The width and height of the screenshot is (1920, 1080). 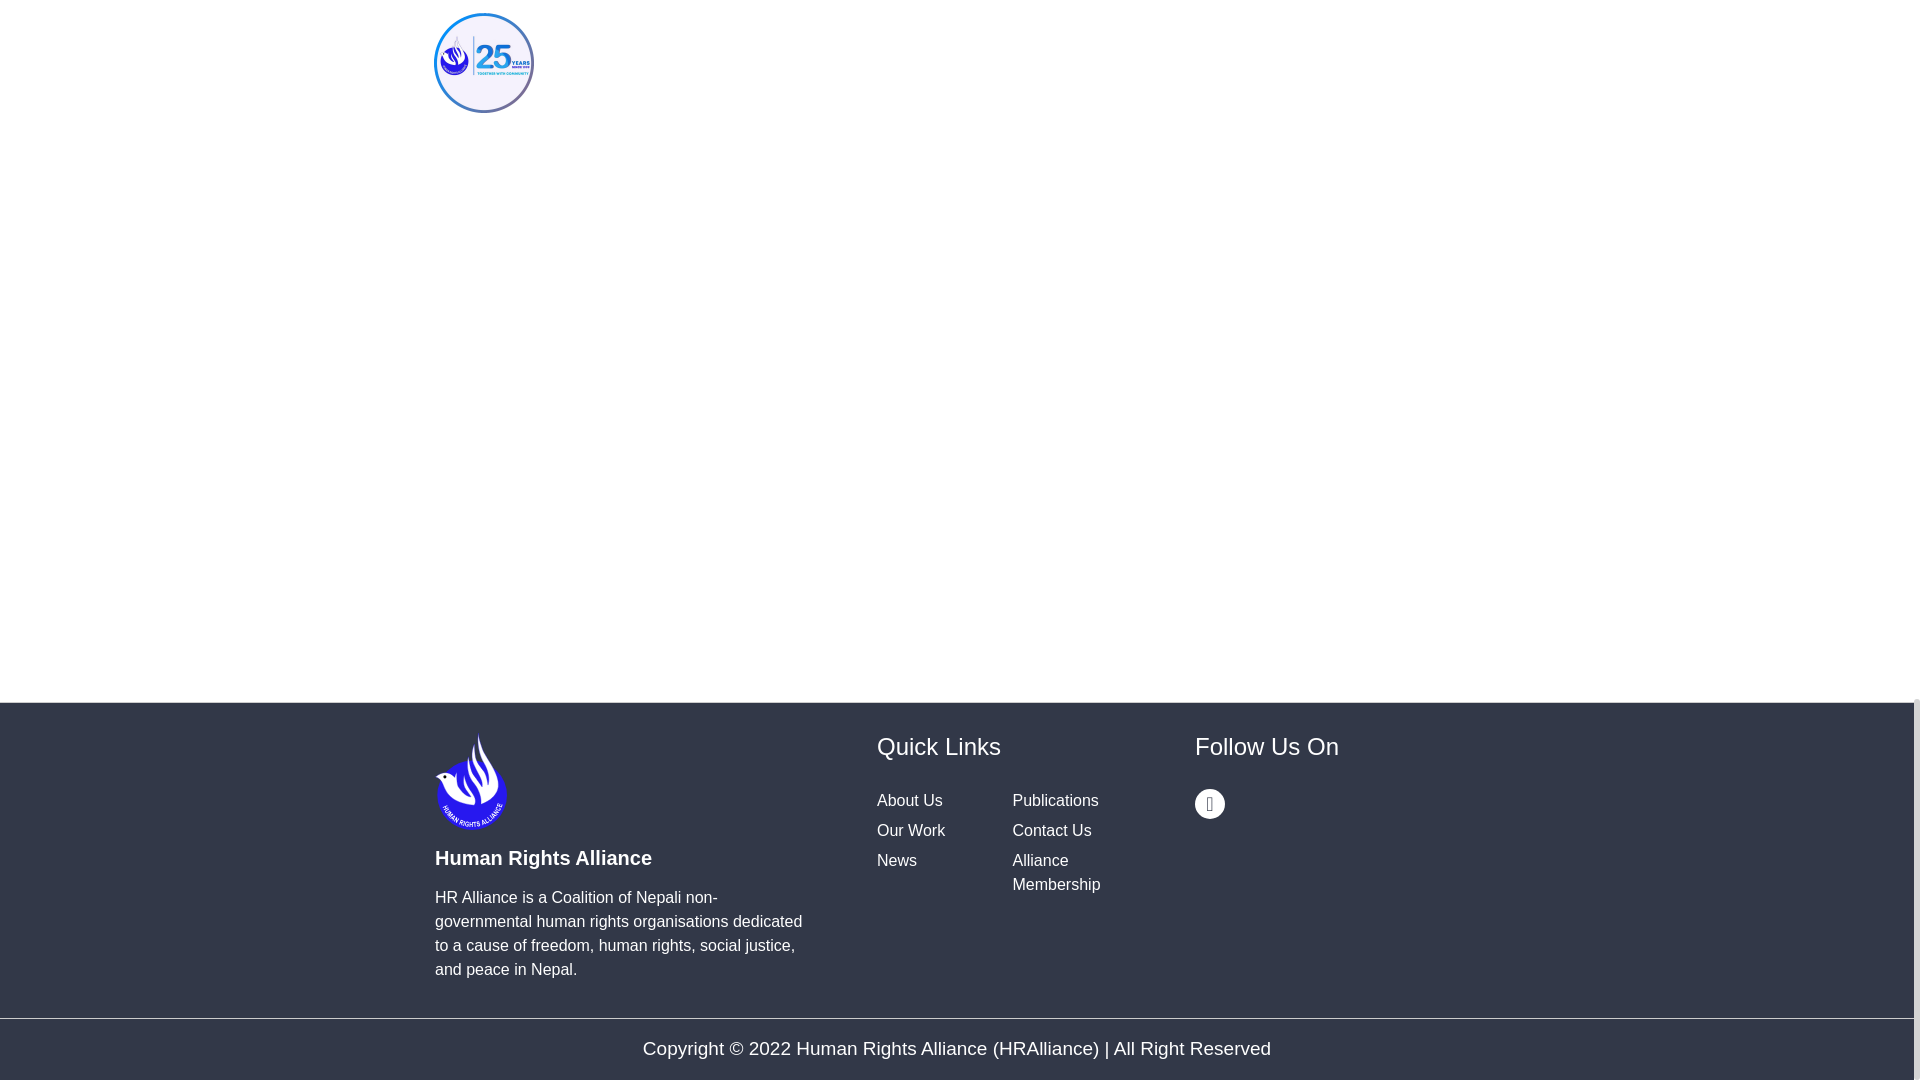 What do you see at coordinates (1056, 872) in the screenshot?
I see `Alliance Membership` at bounding box center [1056, 872].